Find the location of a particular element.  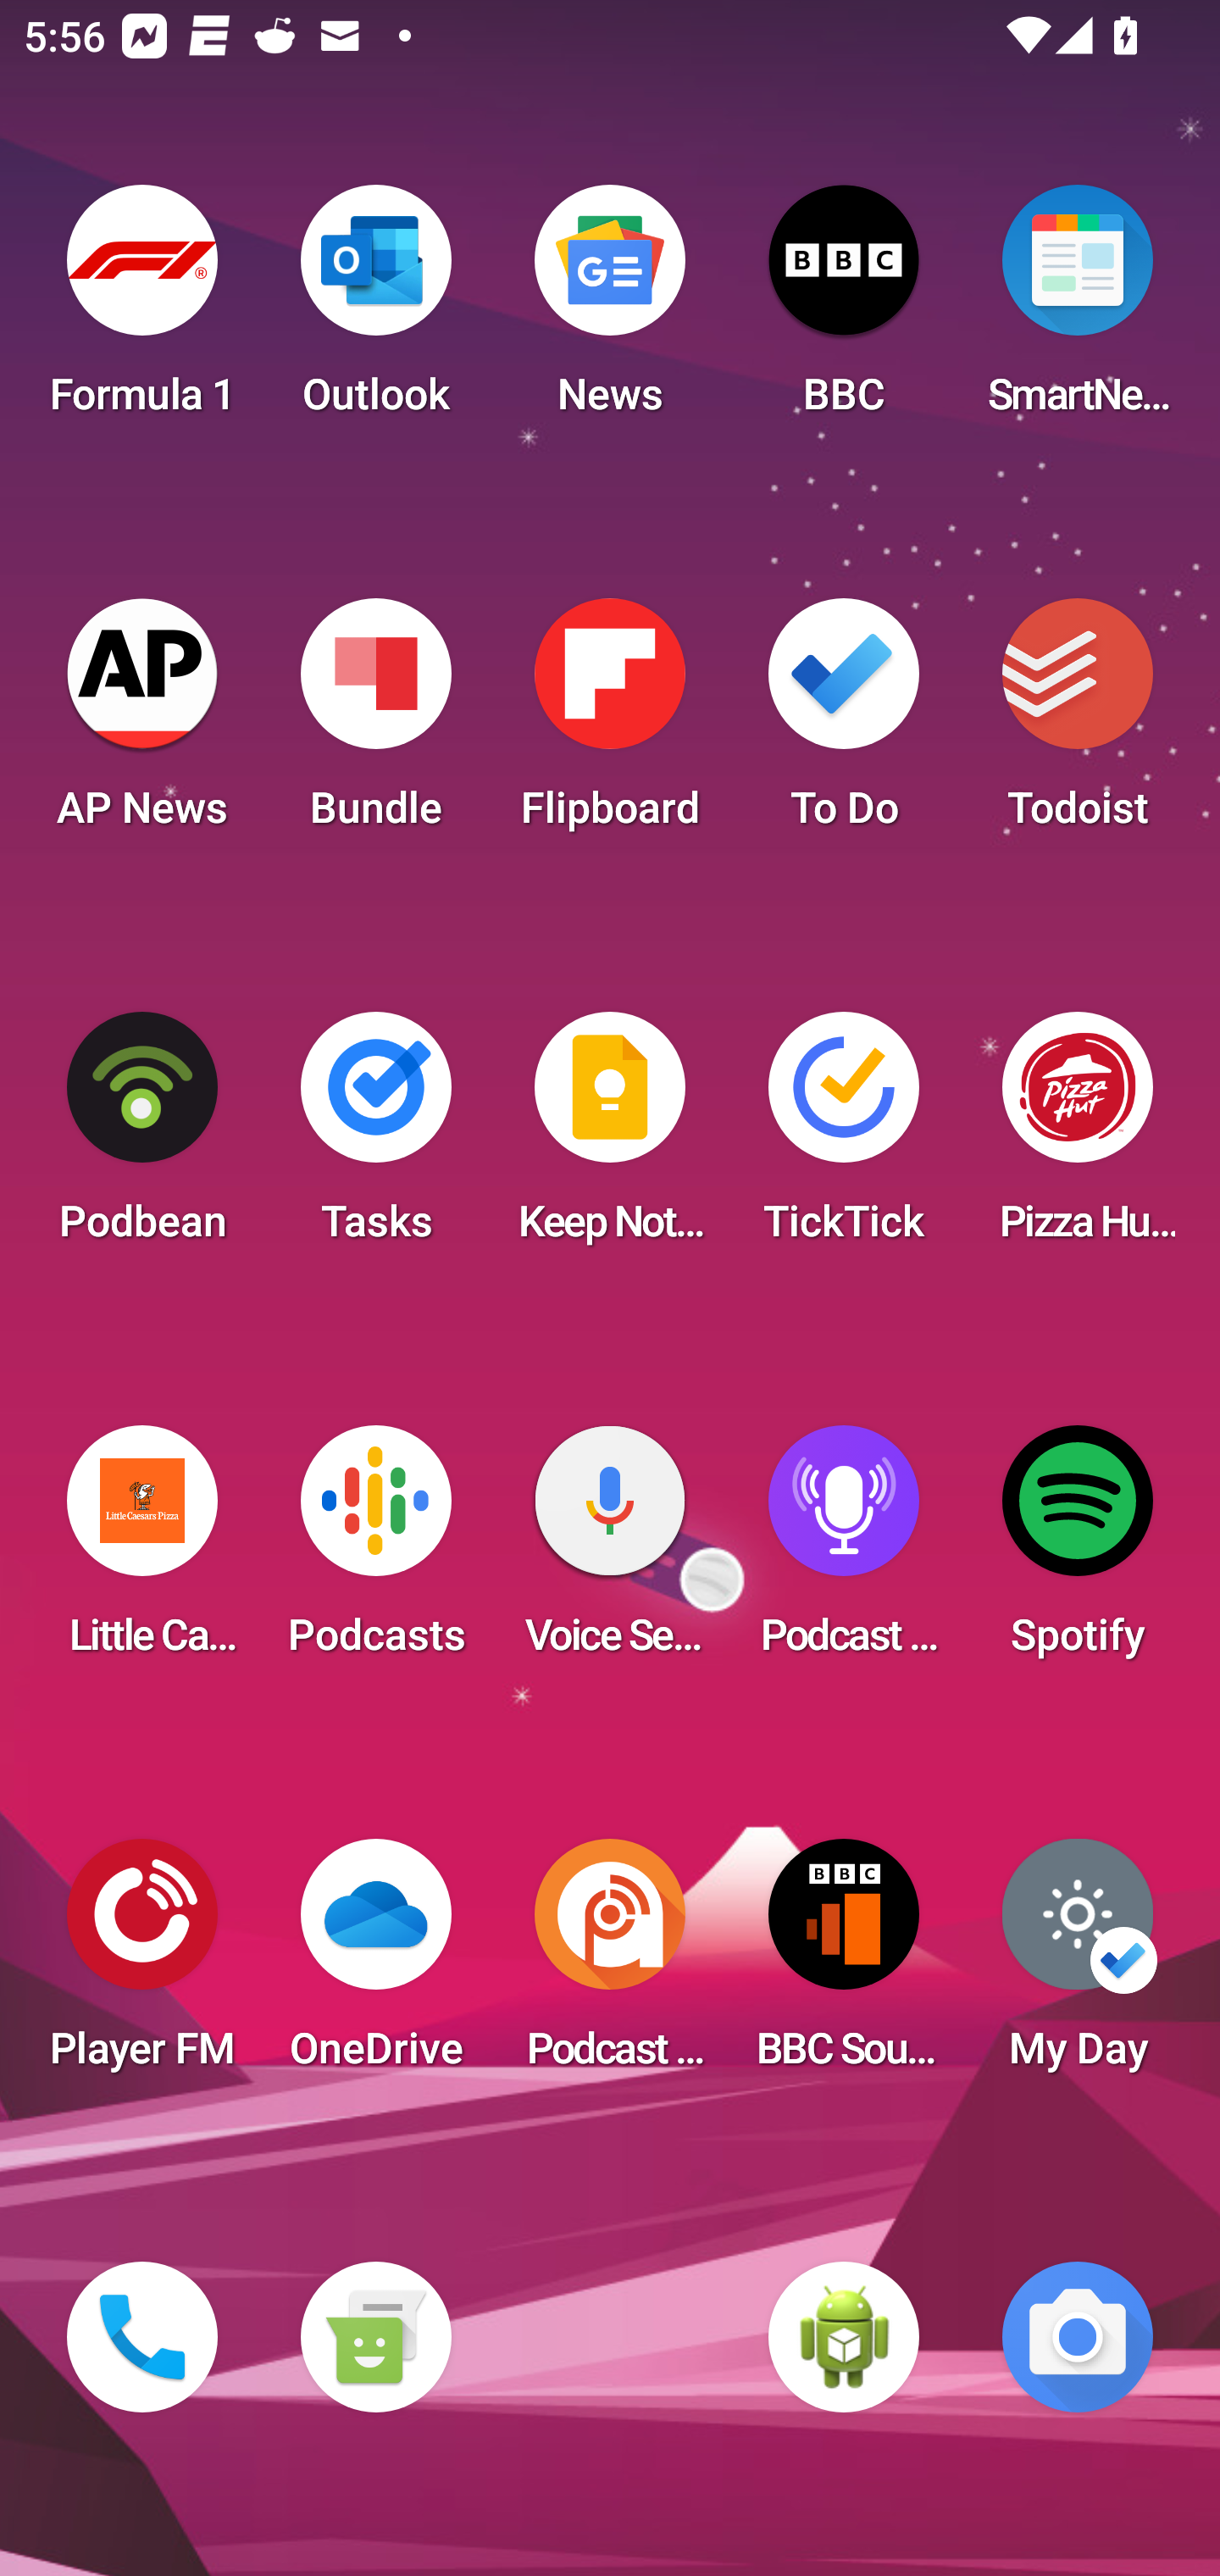

Spotify is located at coordinates (1078, 1551).